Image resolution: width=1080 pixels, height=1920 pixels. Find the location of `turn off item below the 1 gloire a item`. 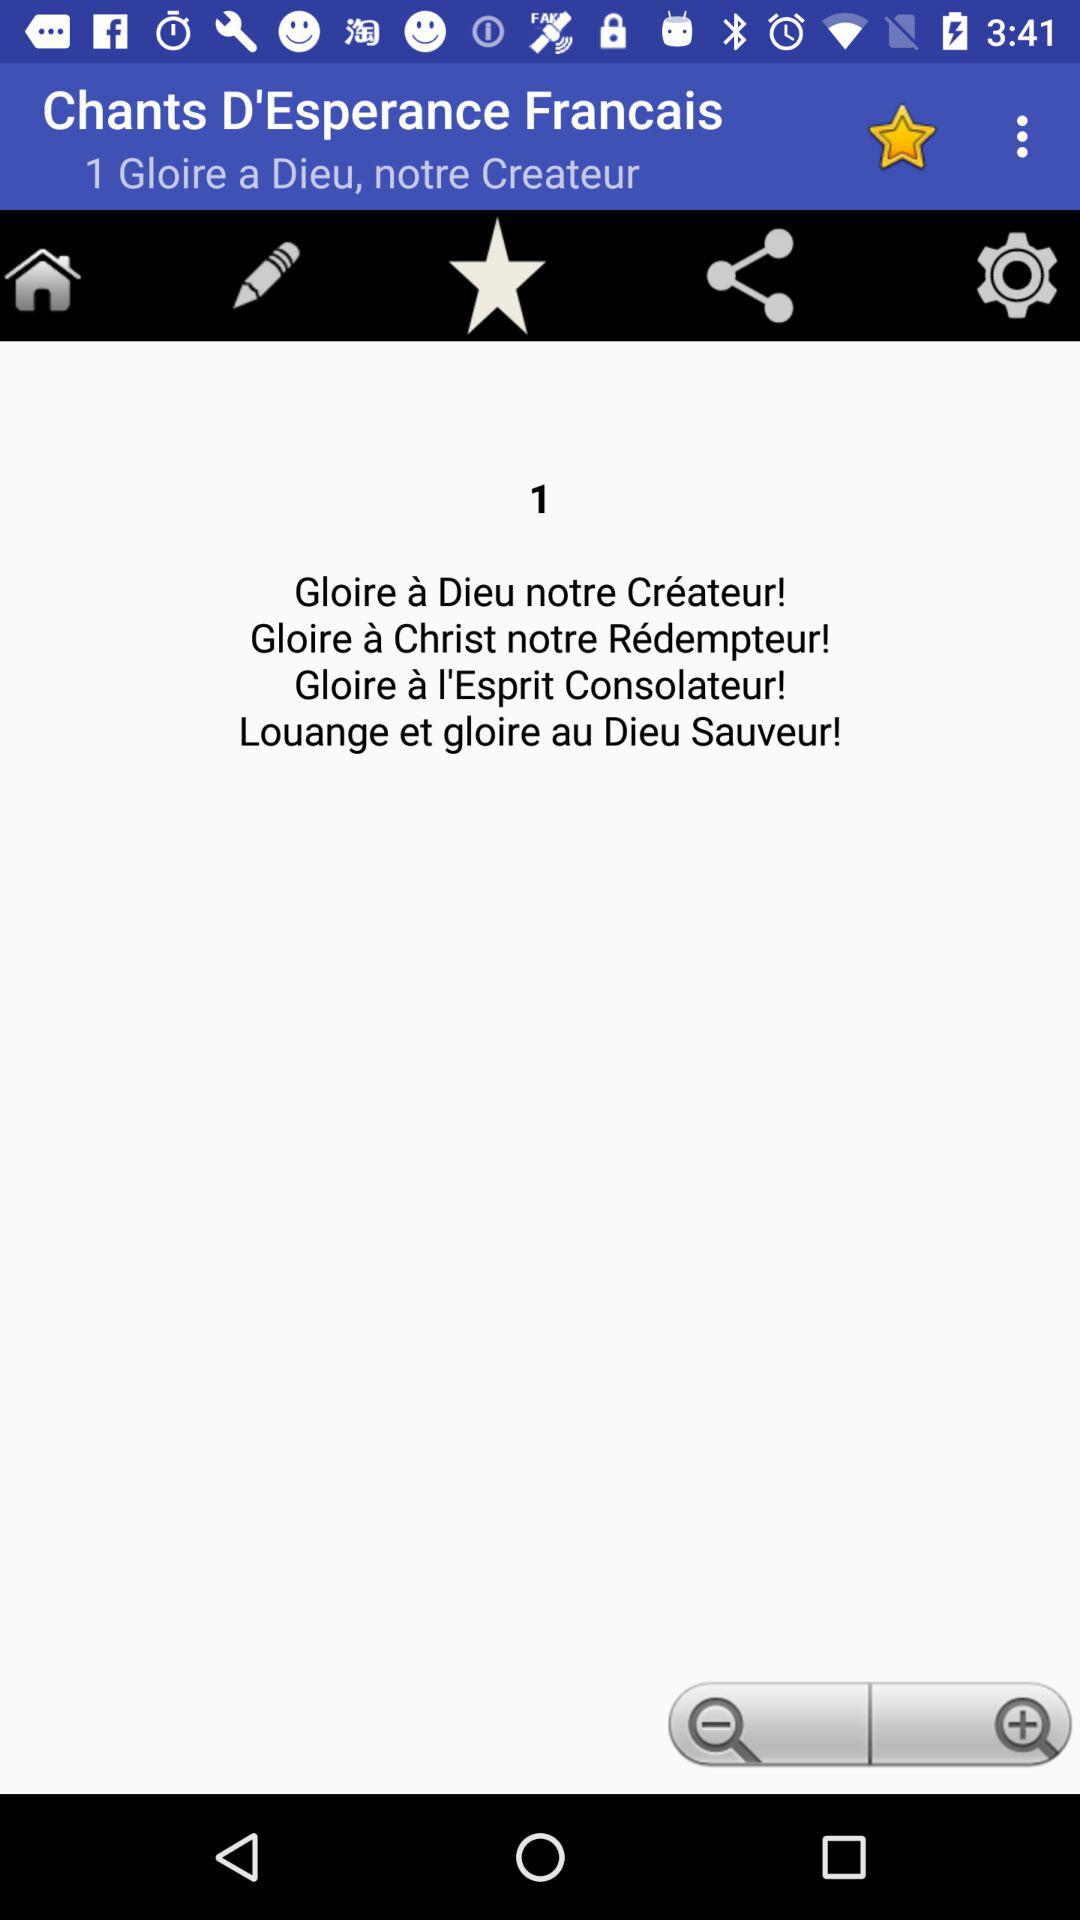

turn off item below the 1 gloire a item is located at coordinates (266, 275).